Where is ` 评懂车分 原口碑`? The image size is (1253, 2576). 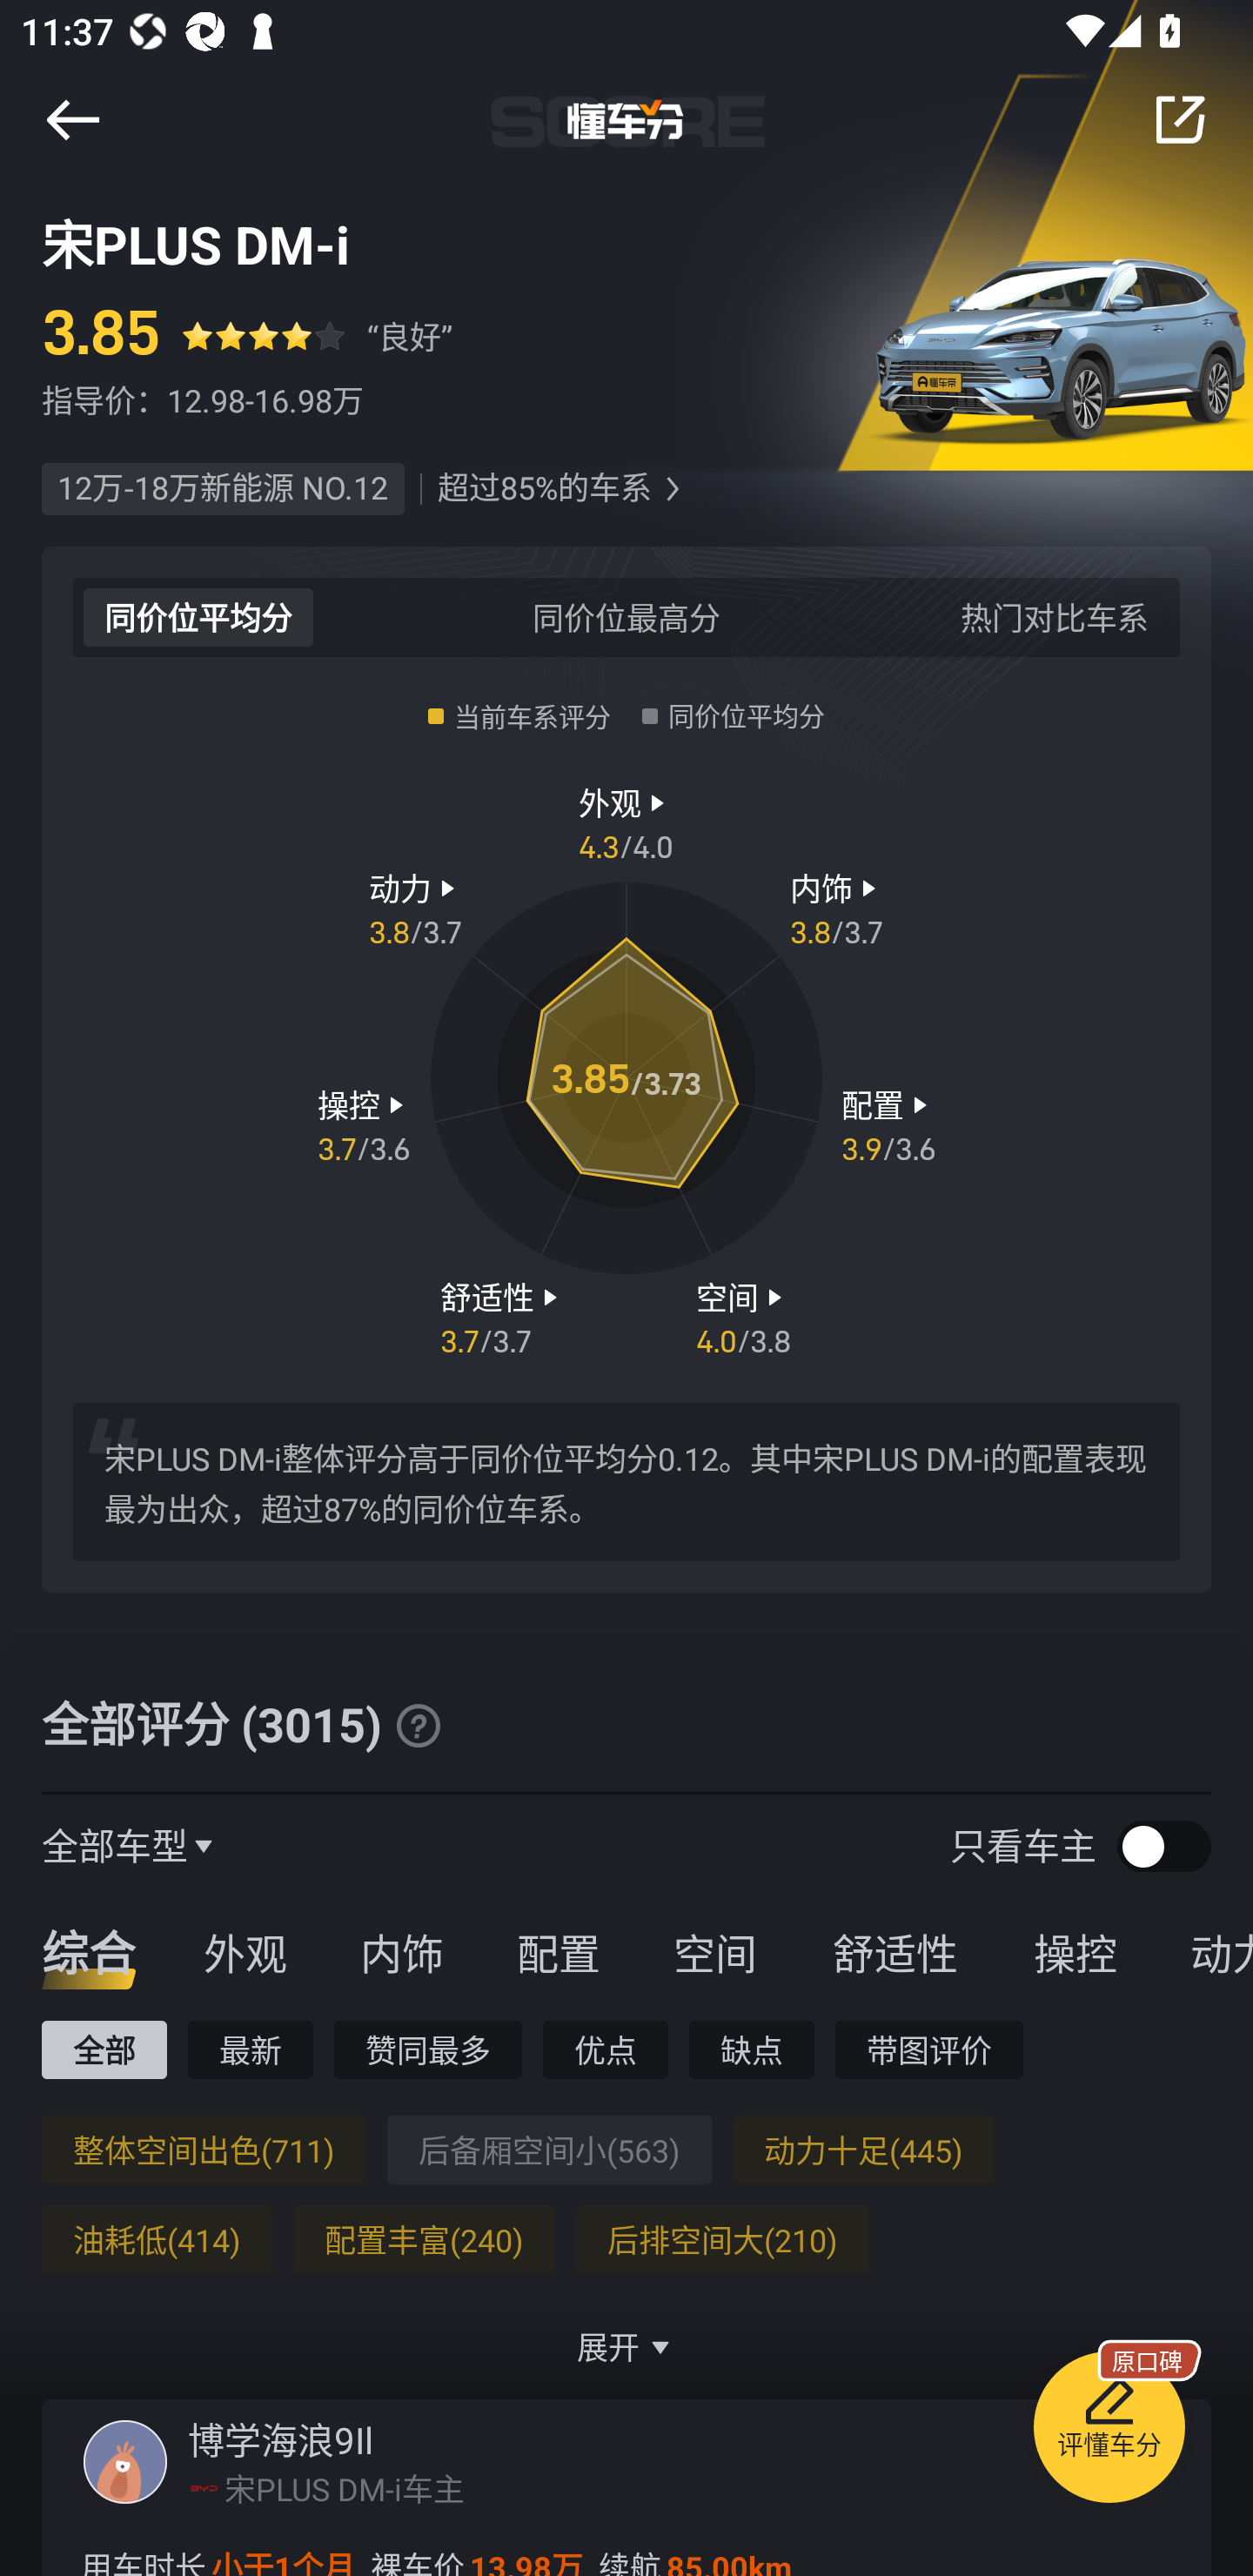
 评懂车分 原口碑 is located at coordinates (1109, 2432).